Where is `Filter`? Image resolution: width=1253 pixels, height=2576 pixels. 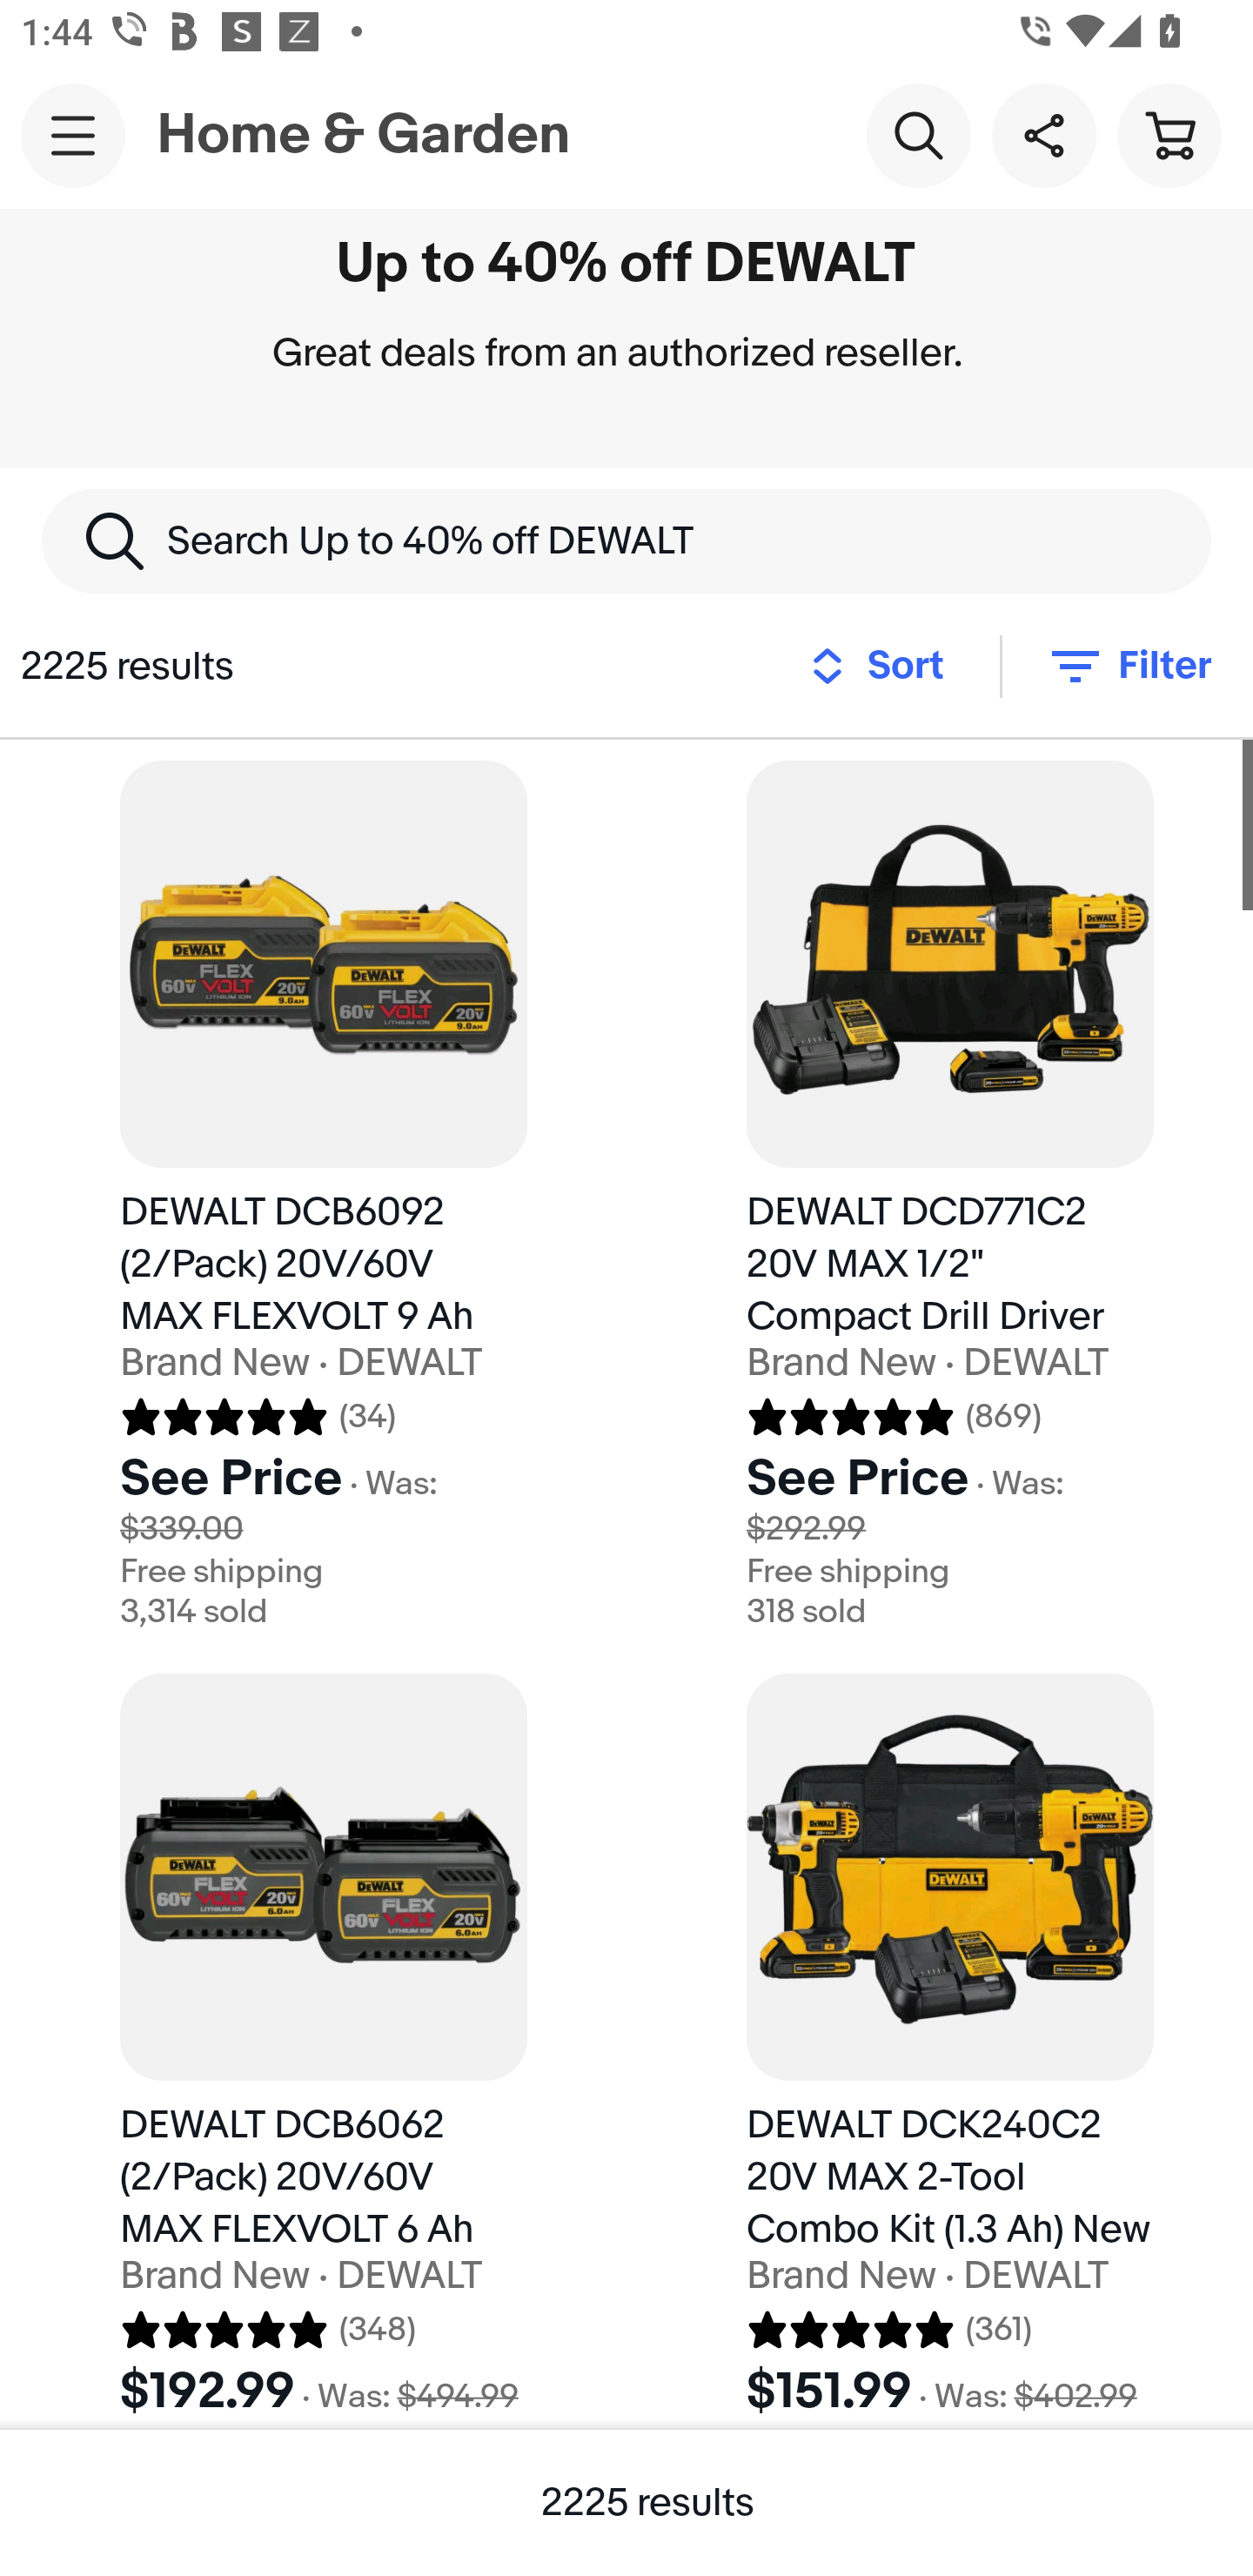 Filter is located at coordinates (1128, 665).